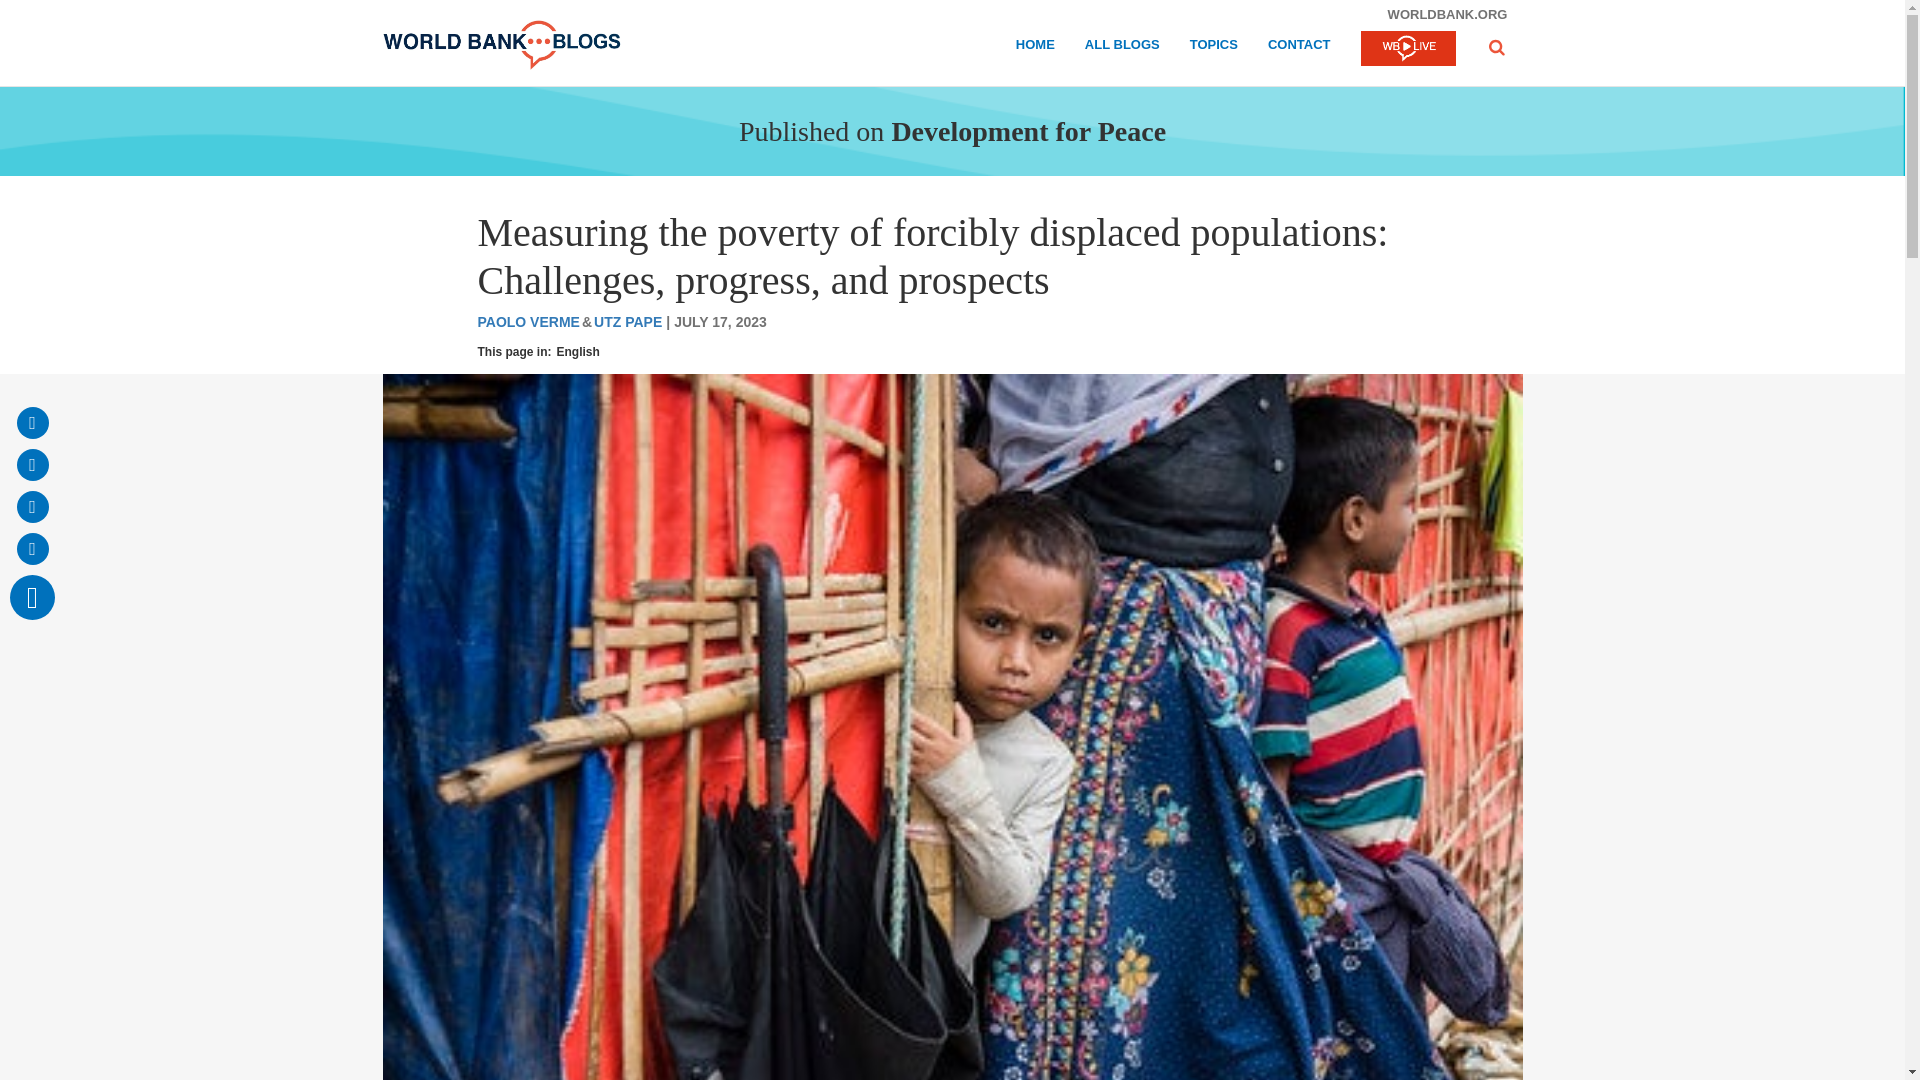 The width and height of the screenshot is (1920, 1080). I want to click on linkedln, so click(32, 548).